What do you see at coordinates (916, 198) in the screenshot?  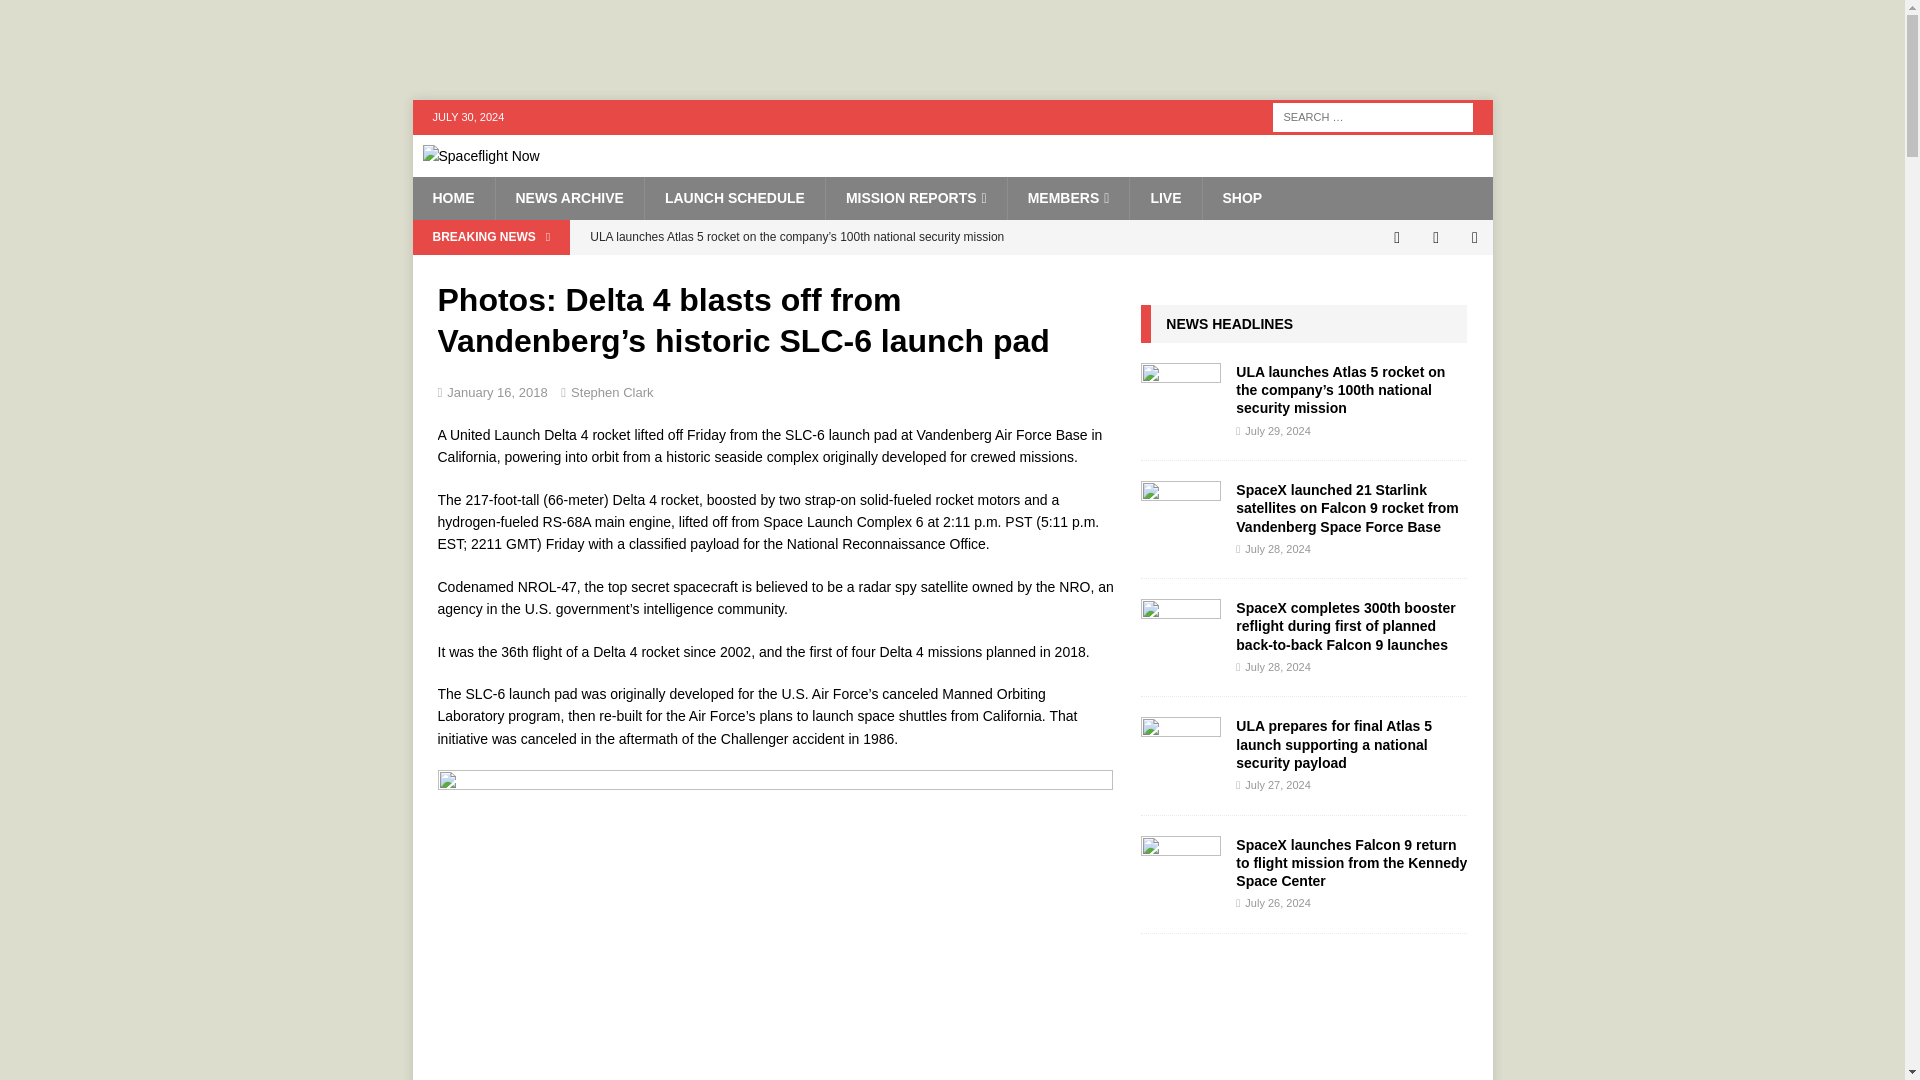 I see `MISSION REPORTS` at bounding box center [916, 198].